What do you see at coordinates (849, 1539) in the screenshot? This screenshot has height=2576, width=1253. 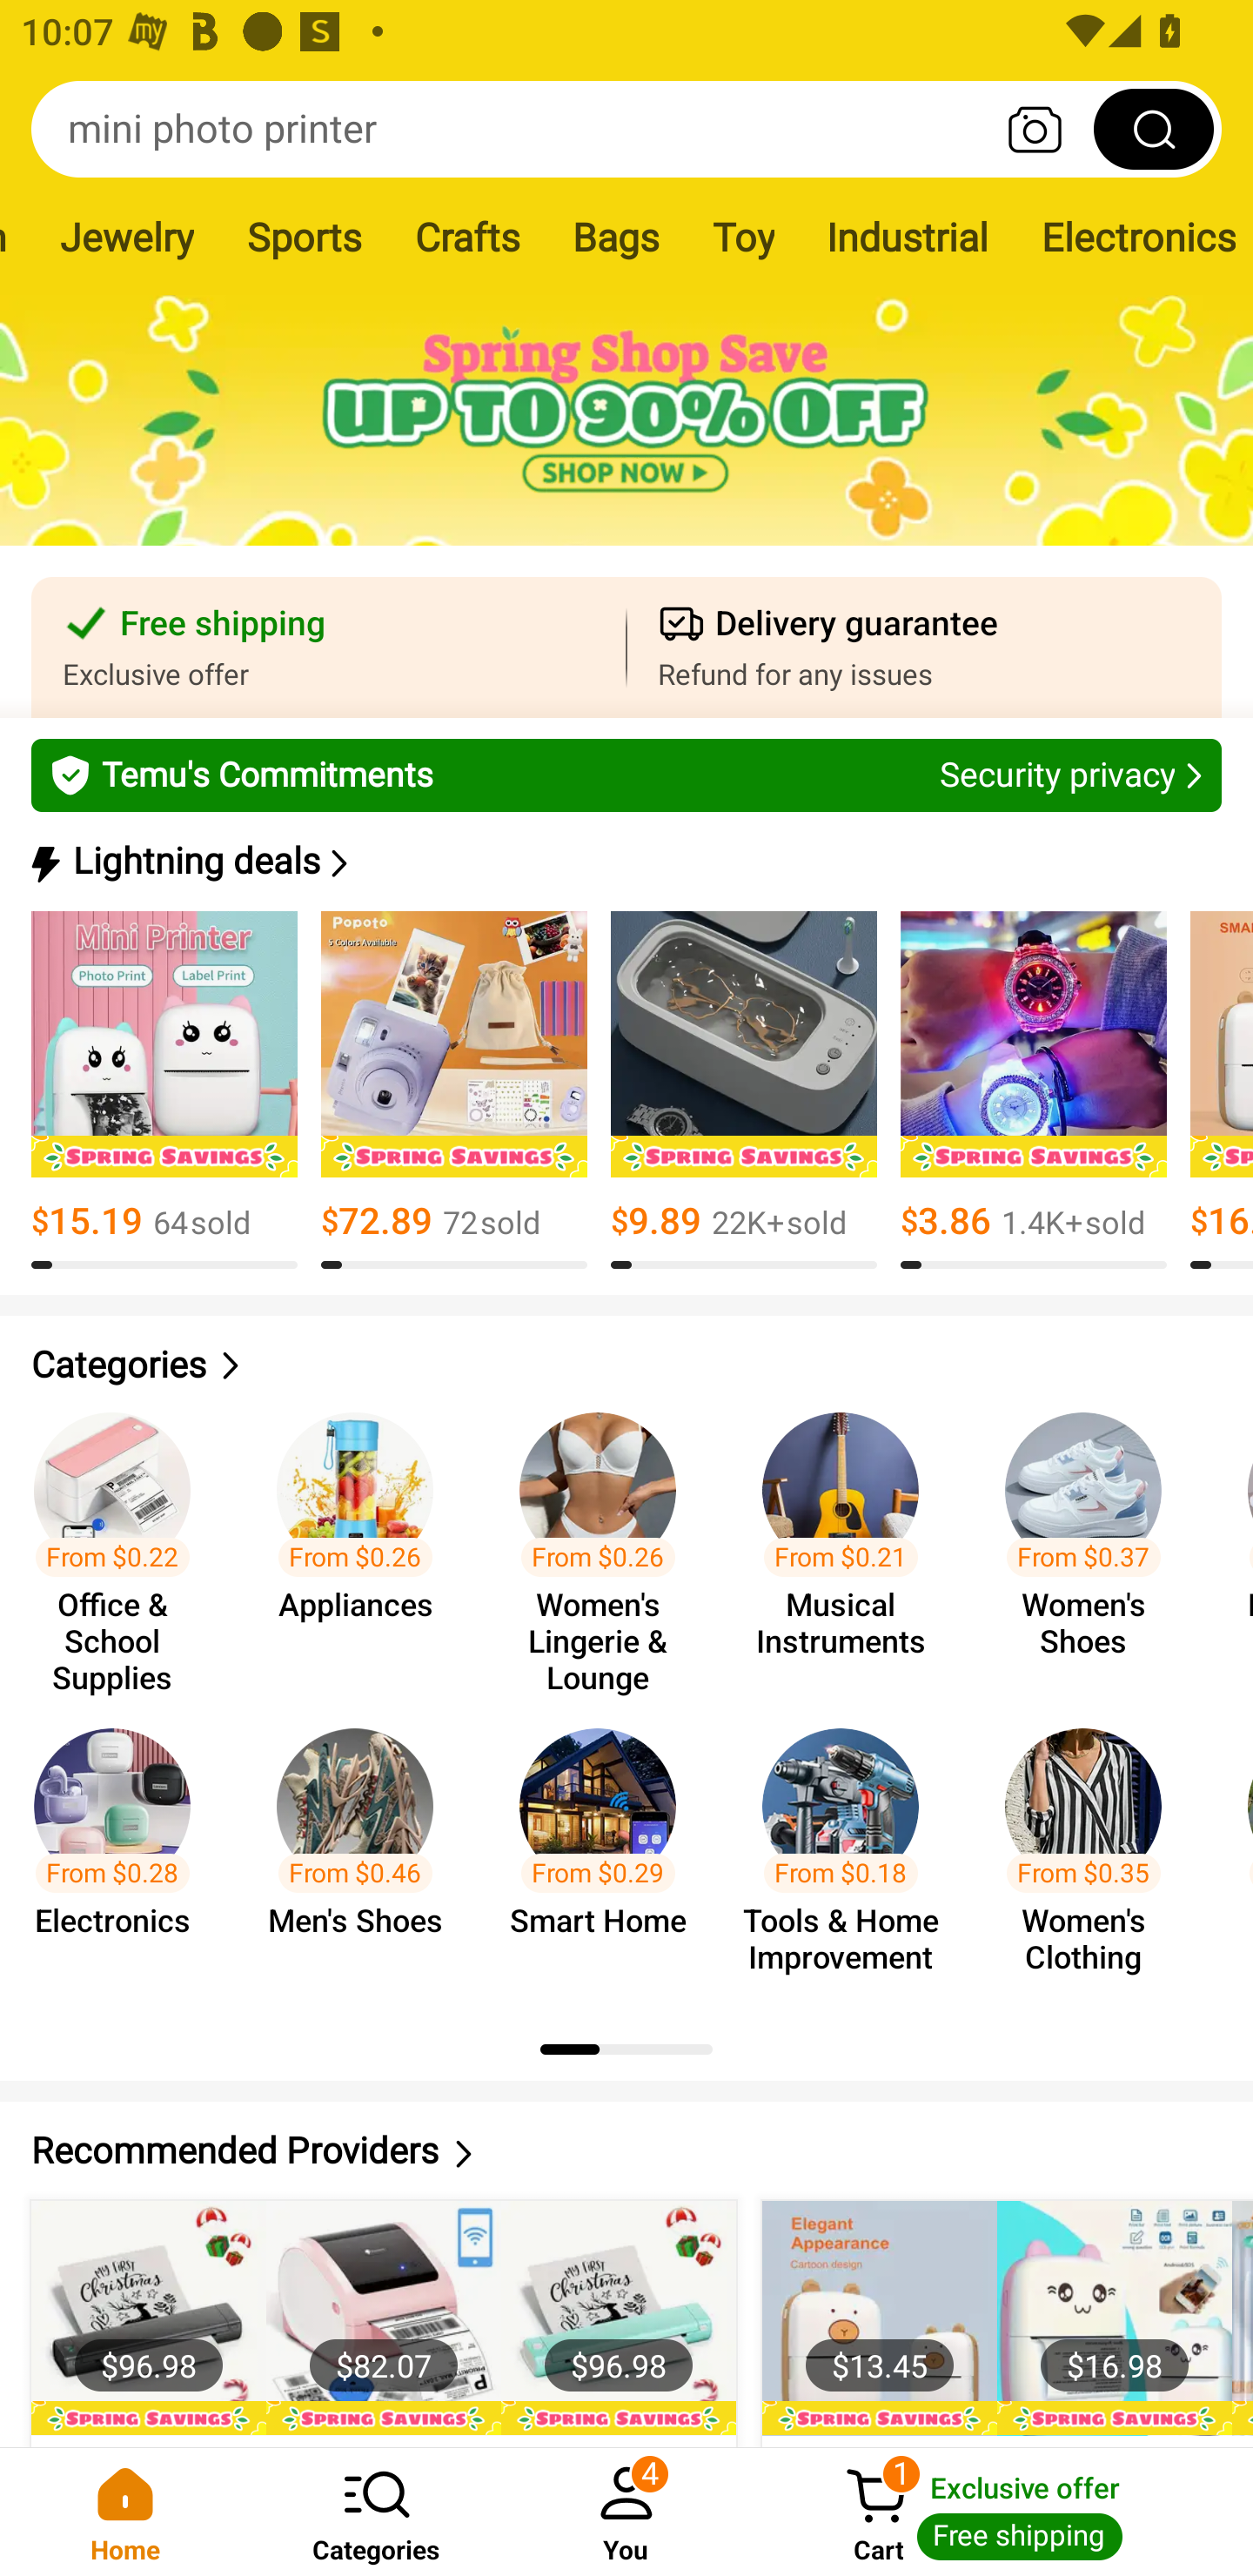 I see `From $0.21 Musical Instruments` at bounding box center [849, 1539].